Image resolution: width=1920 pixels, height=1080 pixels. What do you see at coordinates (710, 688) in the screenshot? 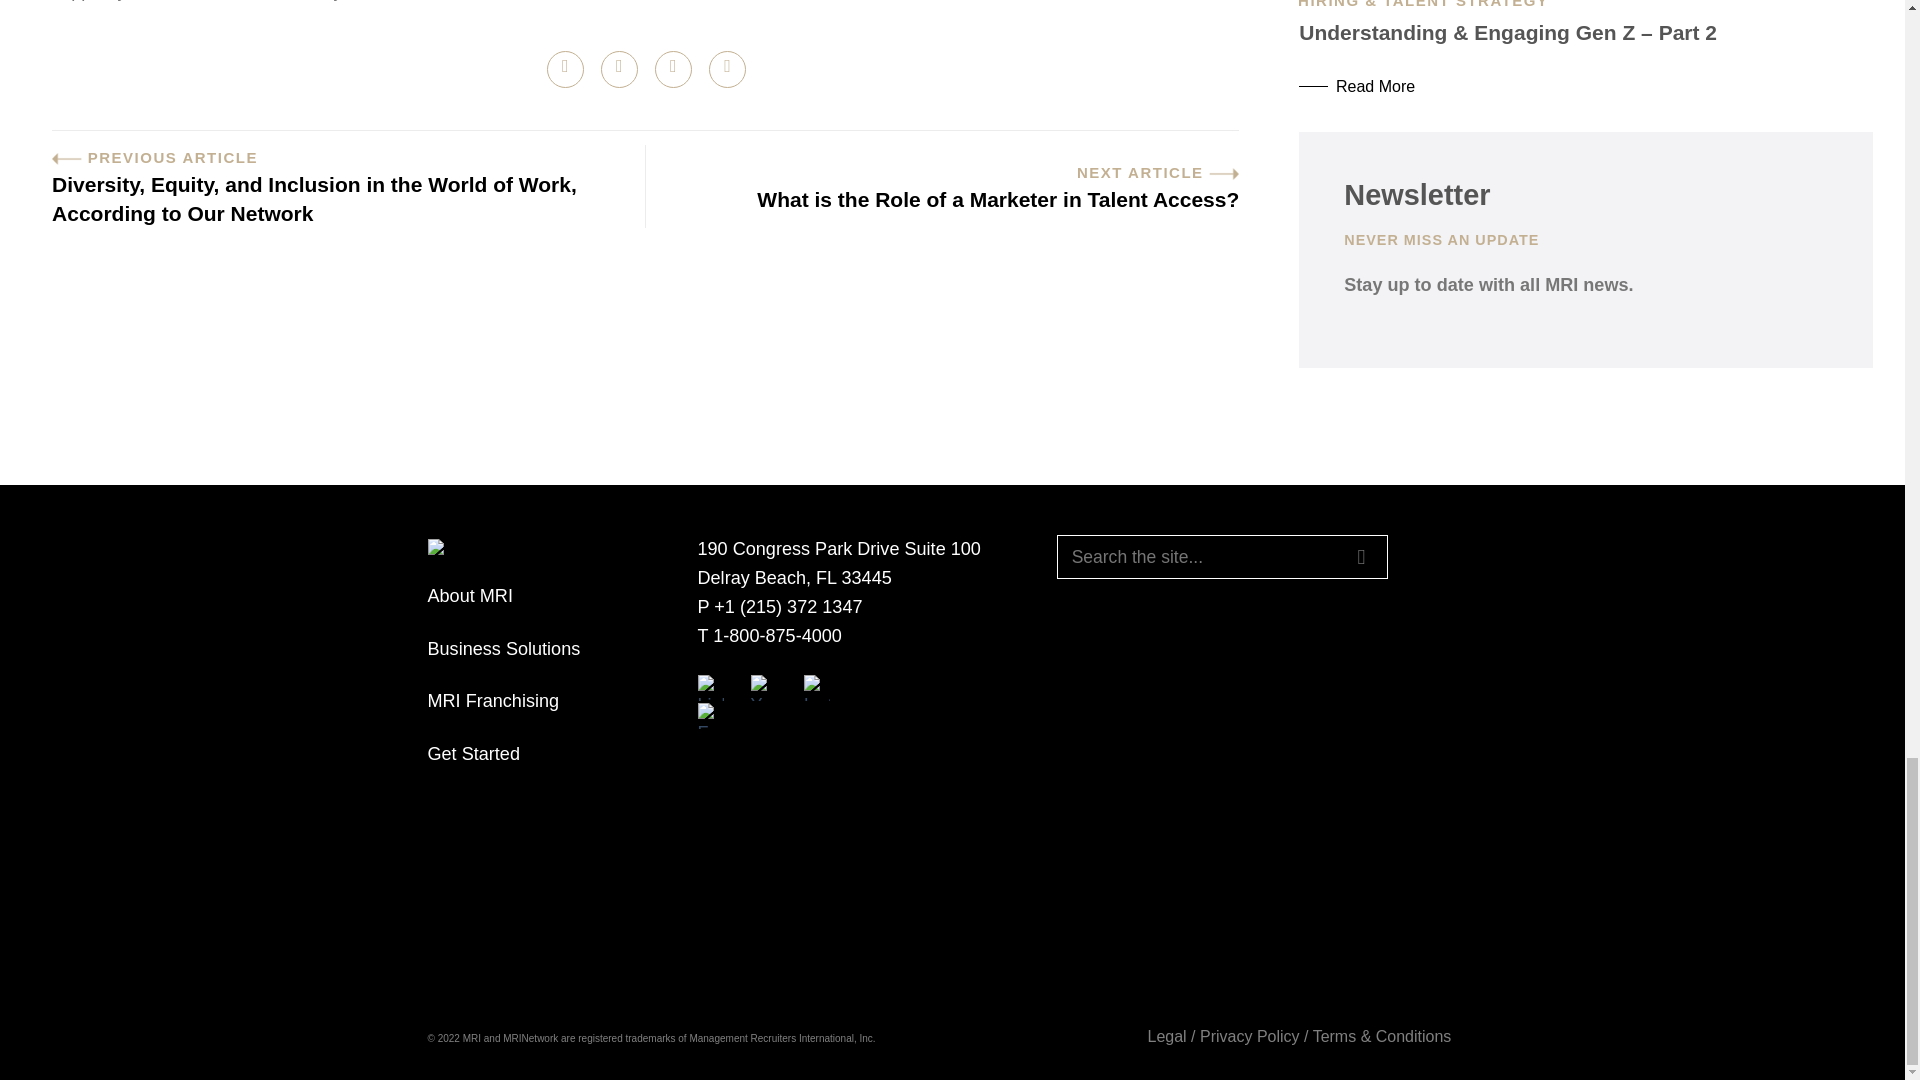
I see `Linkedin` at bounding box center [710, 688].